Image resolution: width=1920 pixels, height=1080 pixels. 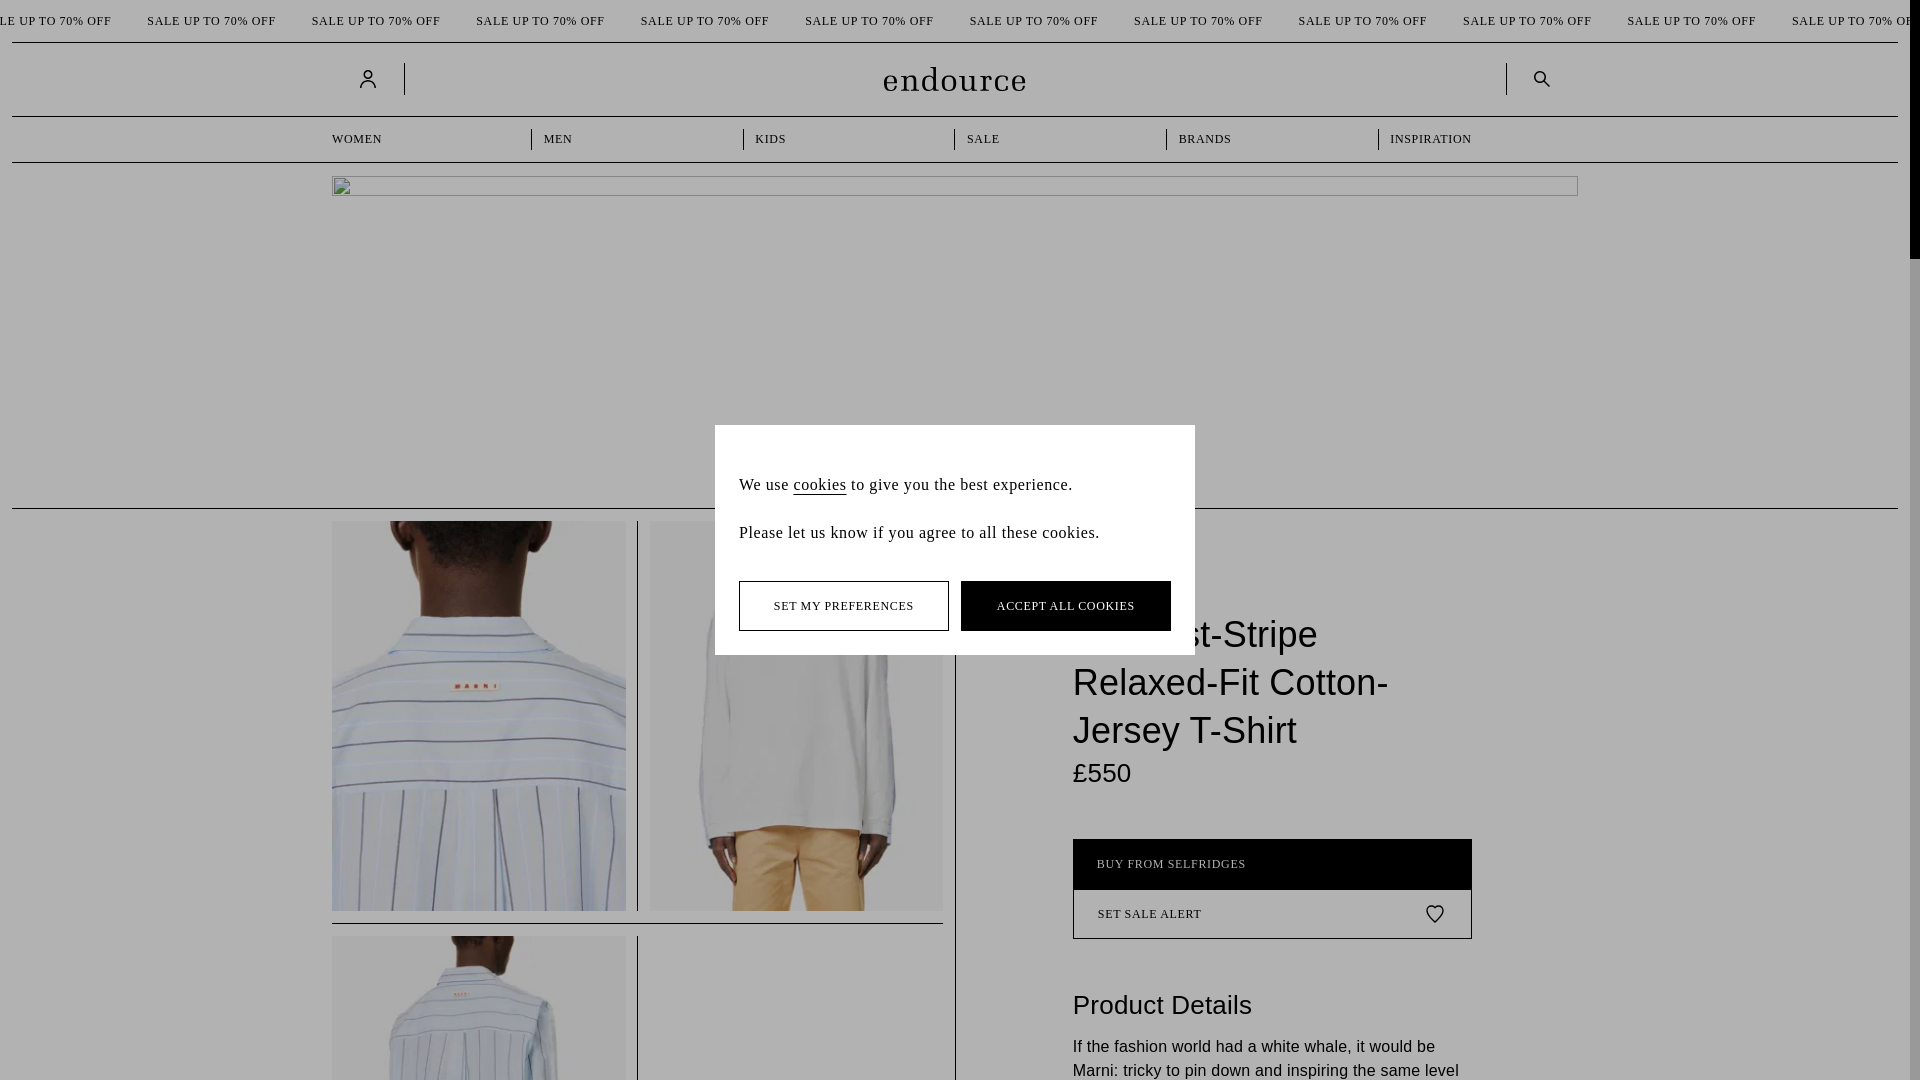 I want to click on ACCOUNT, so click(x=371, y=78).